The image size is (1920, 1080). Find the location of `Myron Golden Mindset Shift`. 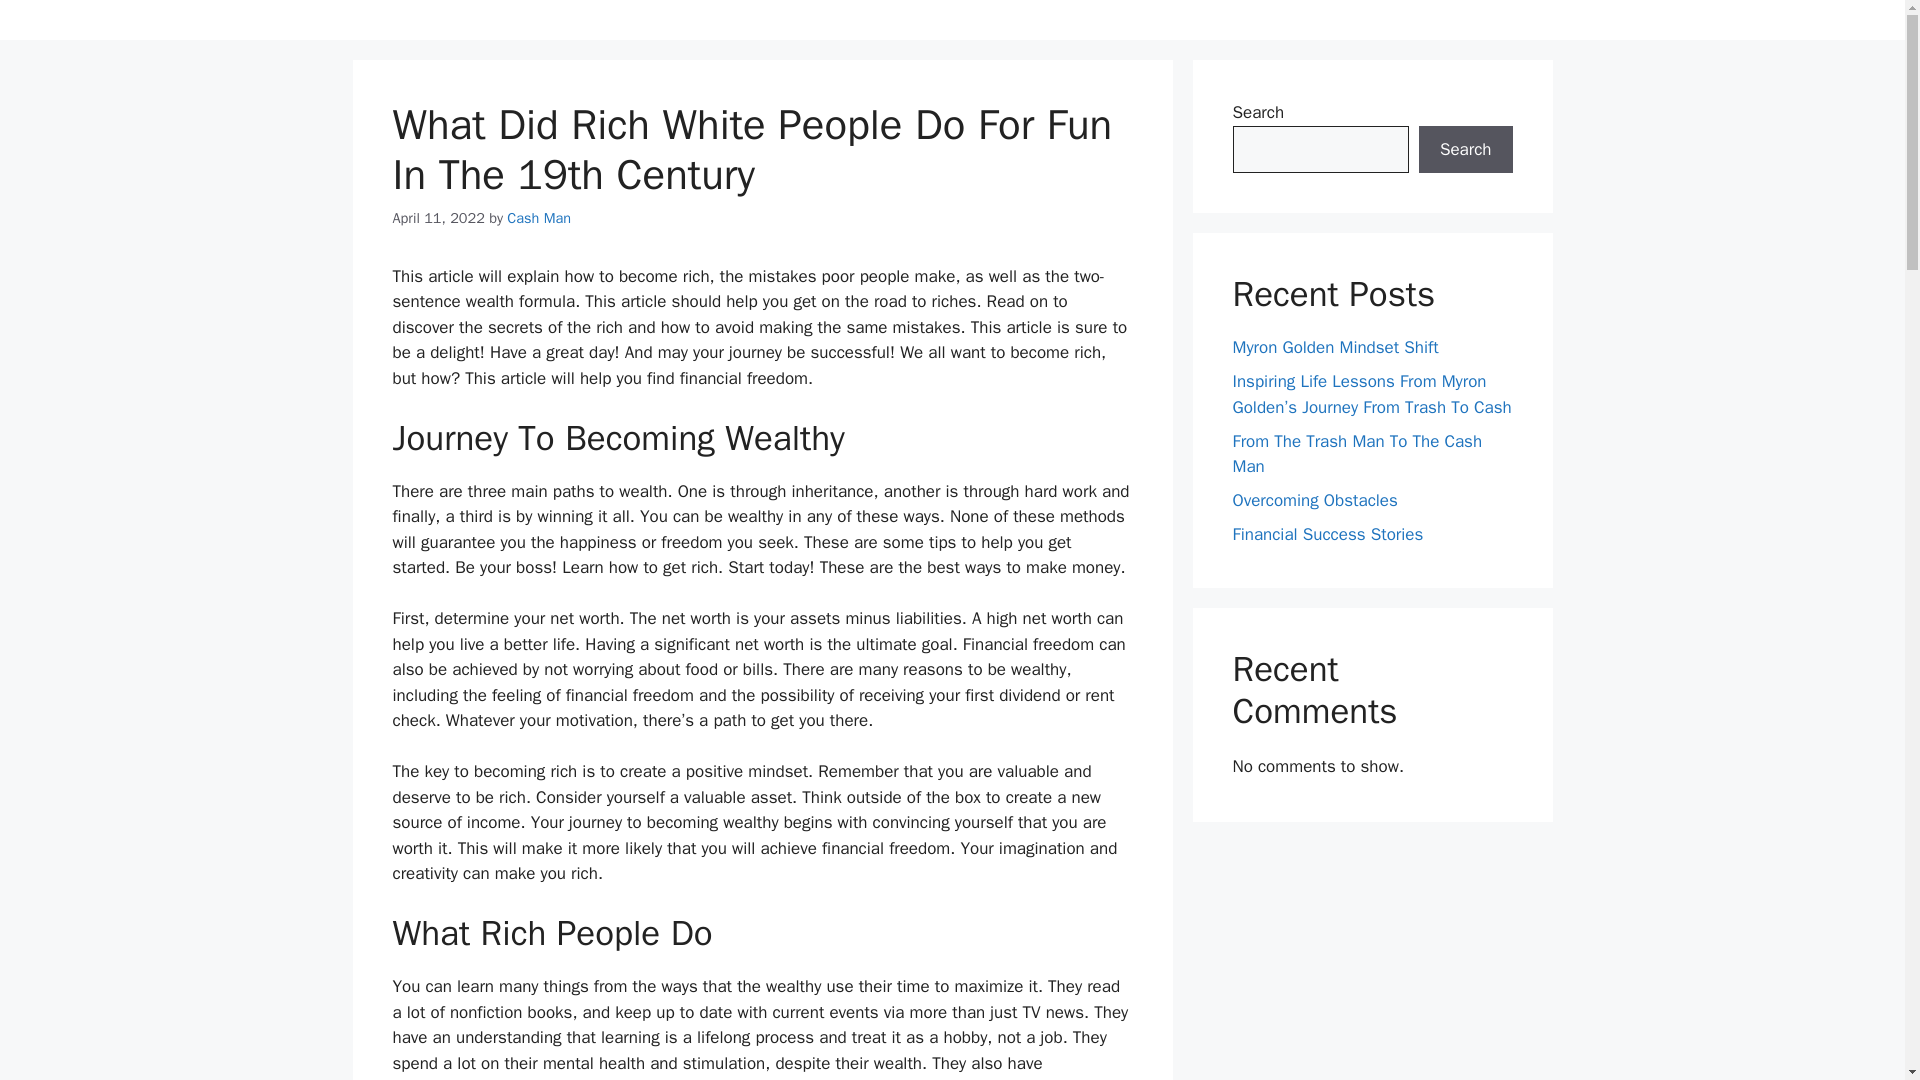

Myron Golden Mindset Shift is located at coordinates (1335, 346).